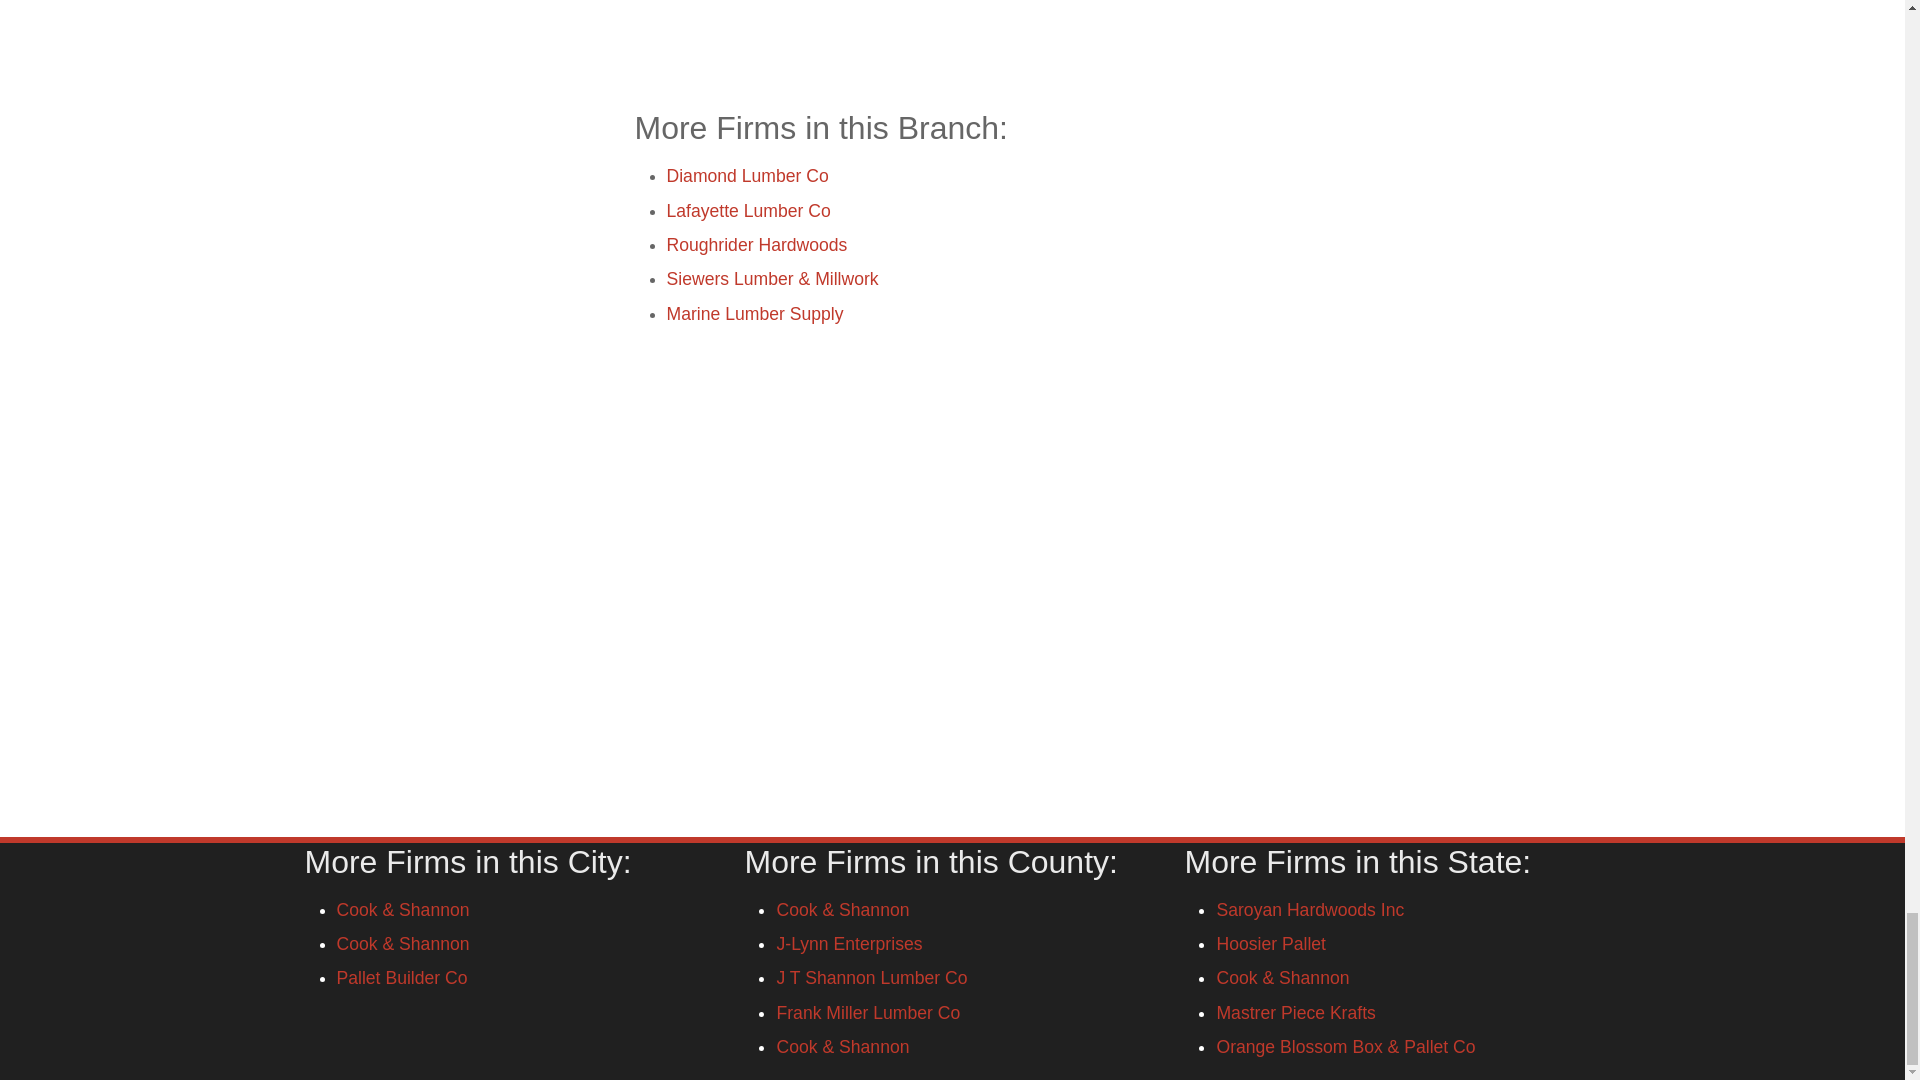 Image resolution: width=1920 pixels, height=1080 pixels. What do you see at coordinates (746, 176) in the screenshot?
I see `Diamond Lumber Co` at bounding box center [746, 176].